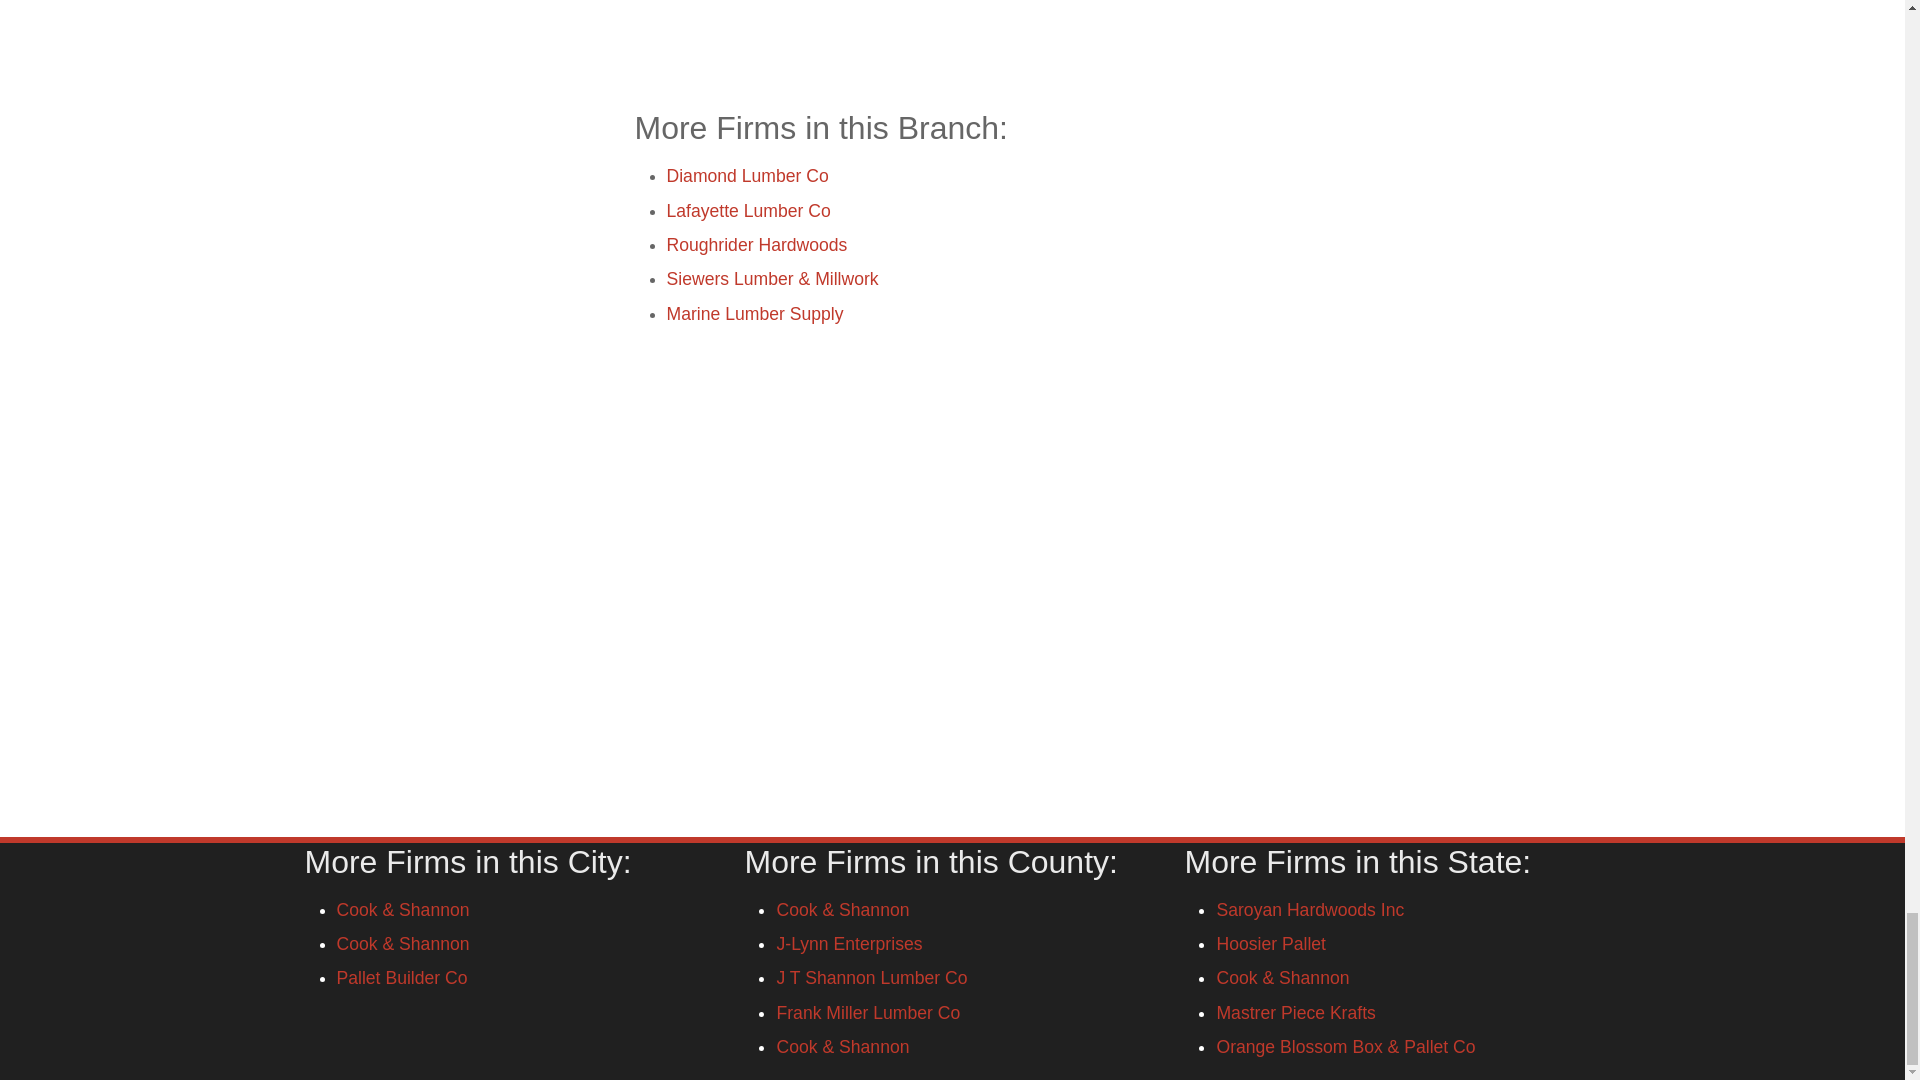 Image resolution: width=1920 pixels, height=1080 pixels. What do you see at coordinates (746, 176) in the screenshot?
I see `Diamond Lumber Co` at bounding box center [746, 176].